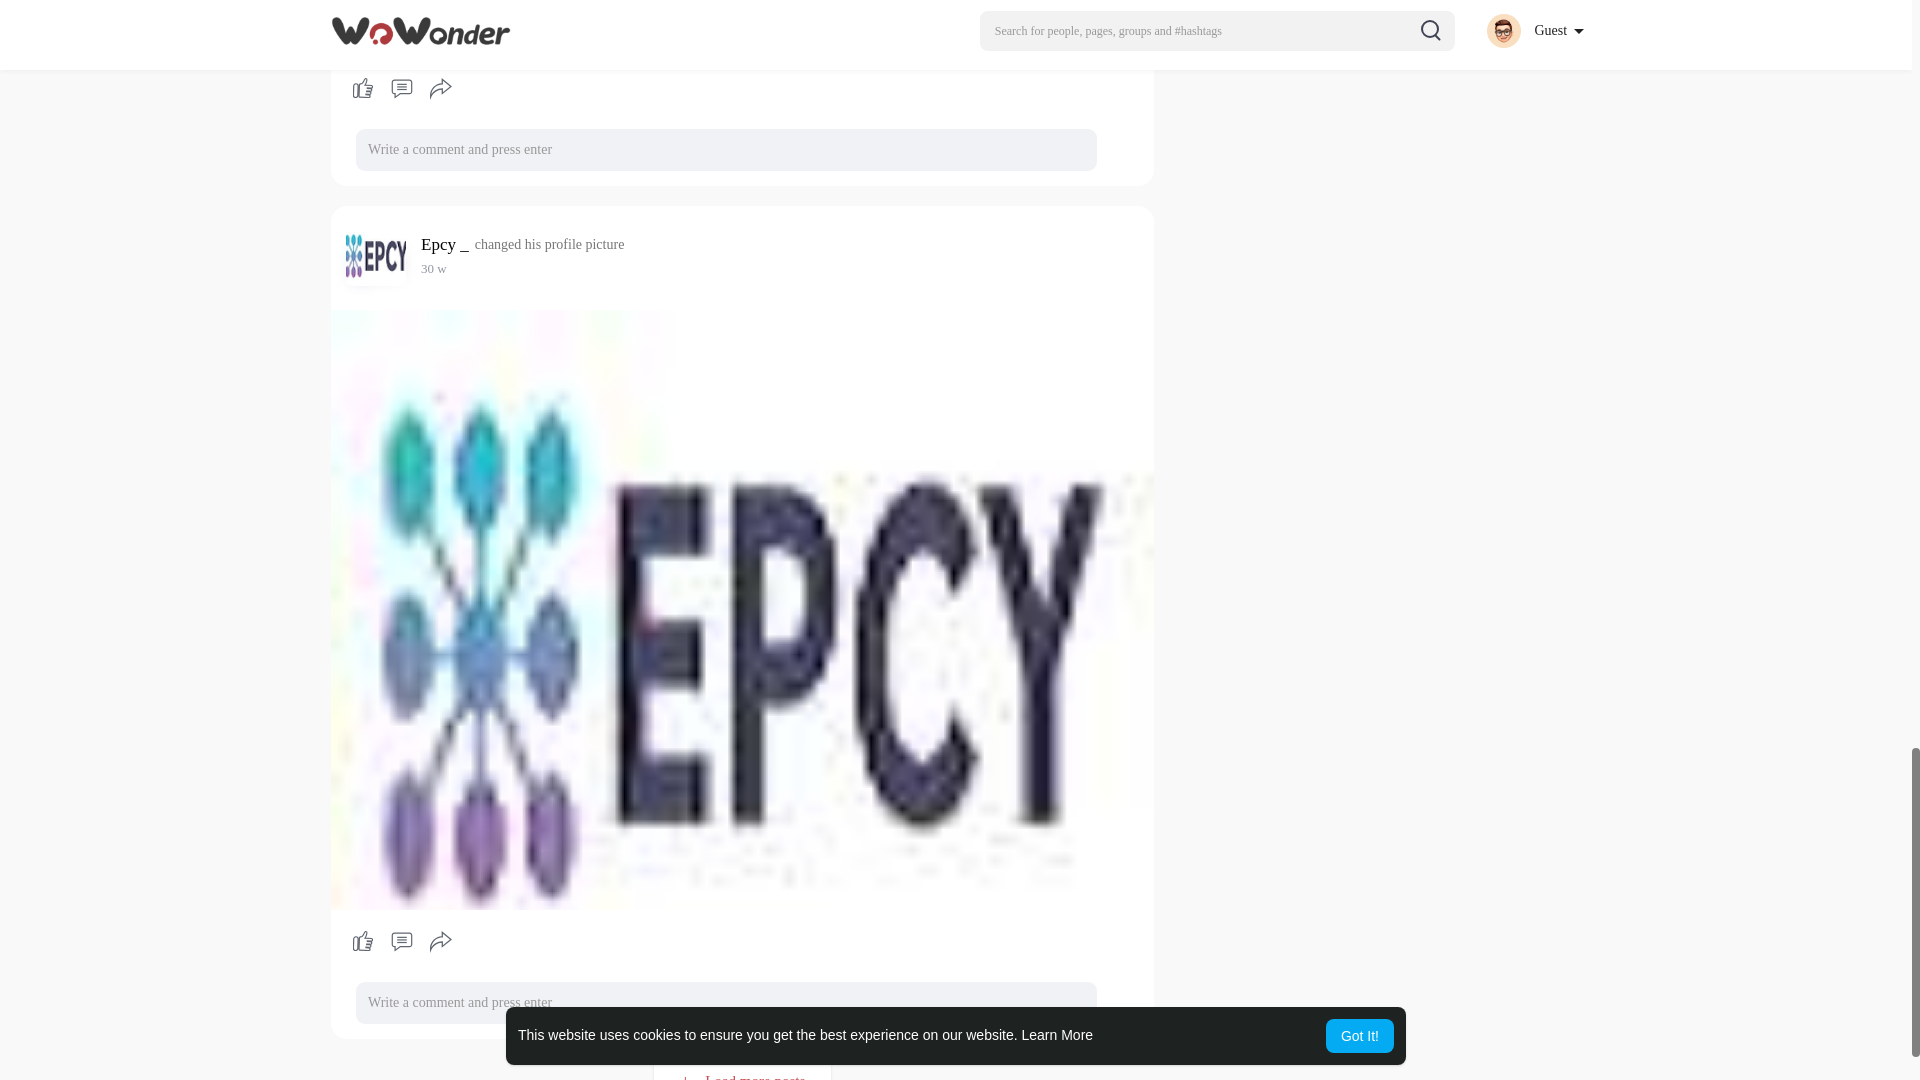  Describe the element at coordinates (401, 942) in the screenshot. I see `Comments` at that location.